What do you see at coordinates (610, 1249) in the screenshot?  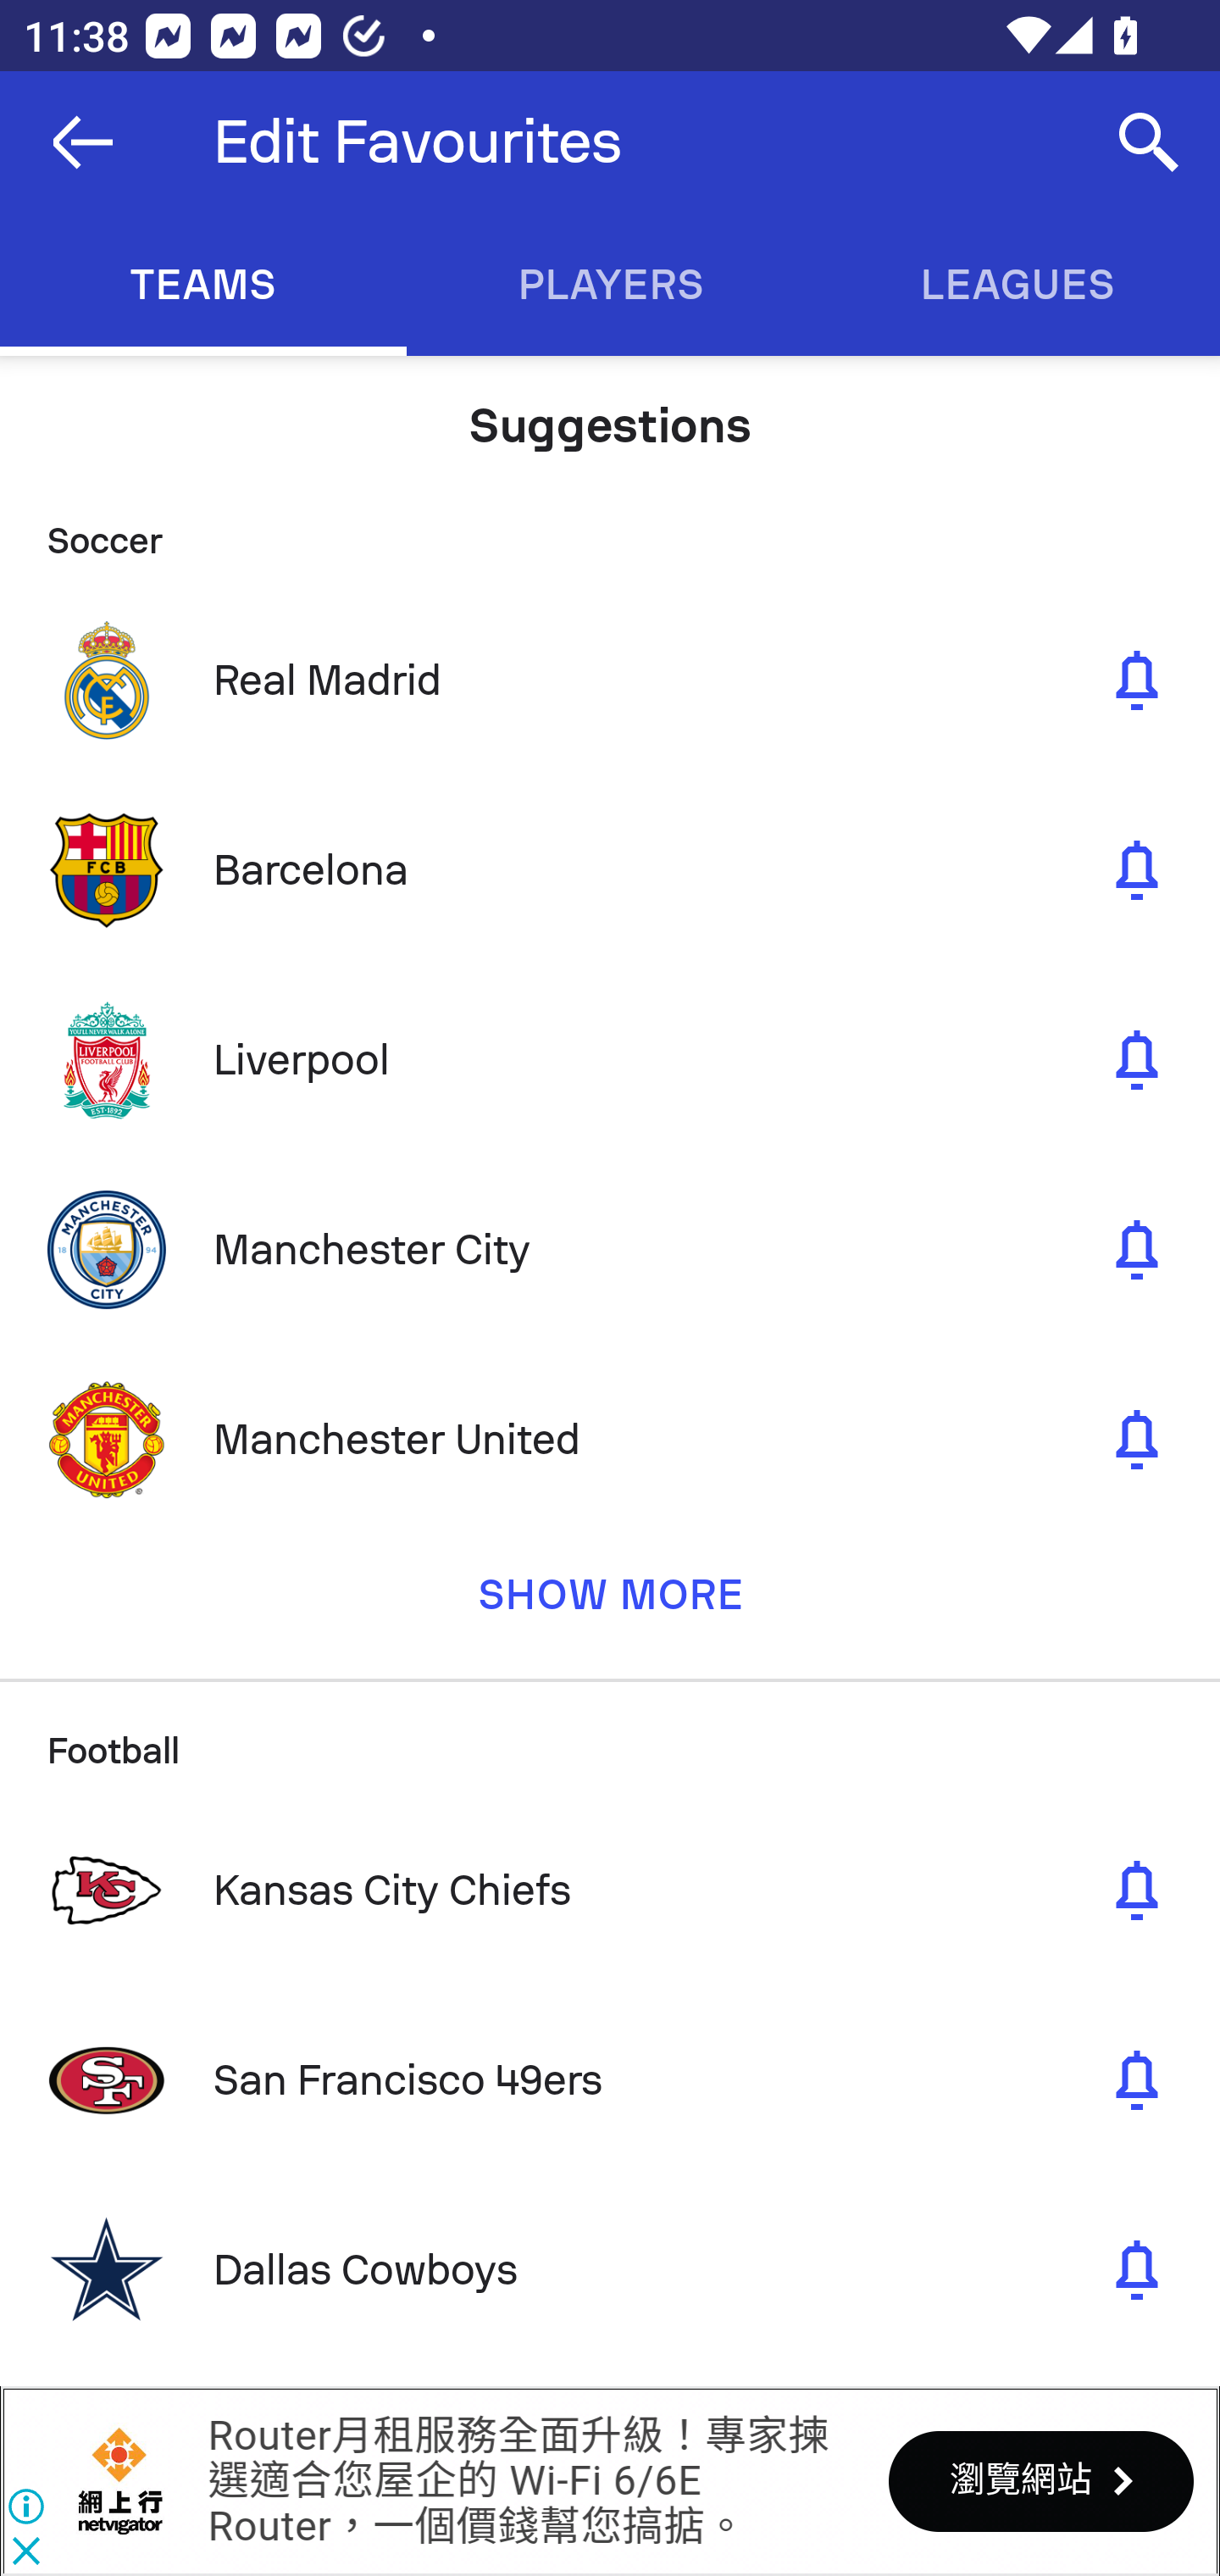 I see `Manchester City` at bounding box center [610, 1249].